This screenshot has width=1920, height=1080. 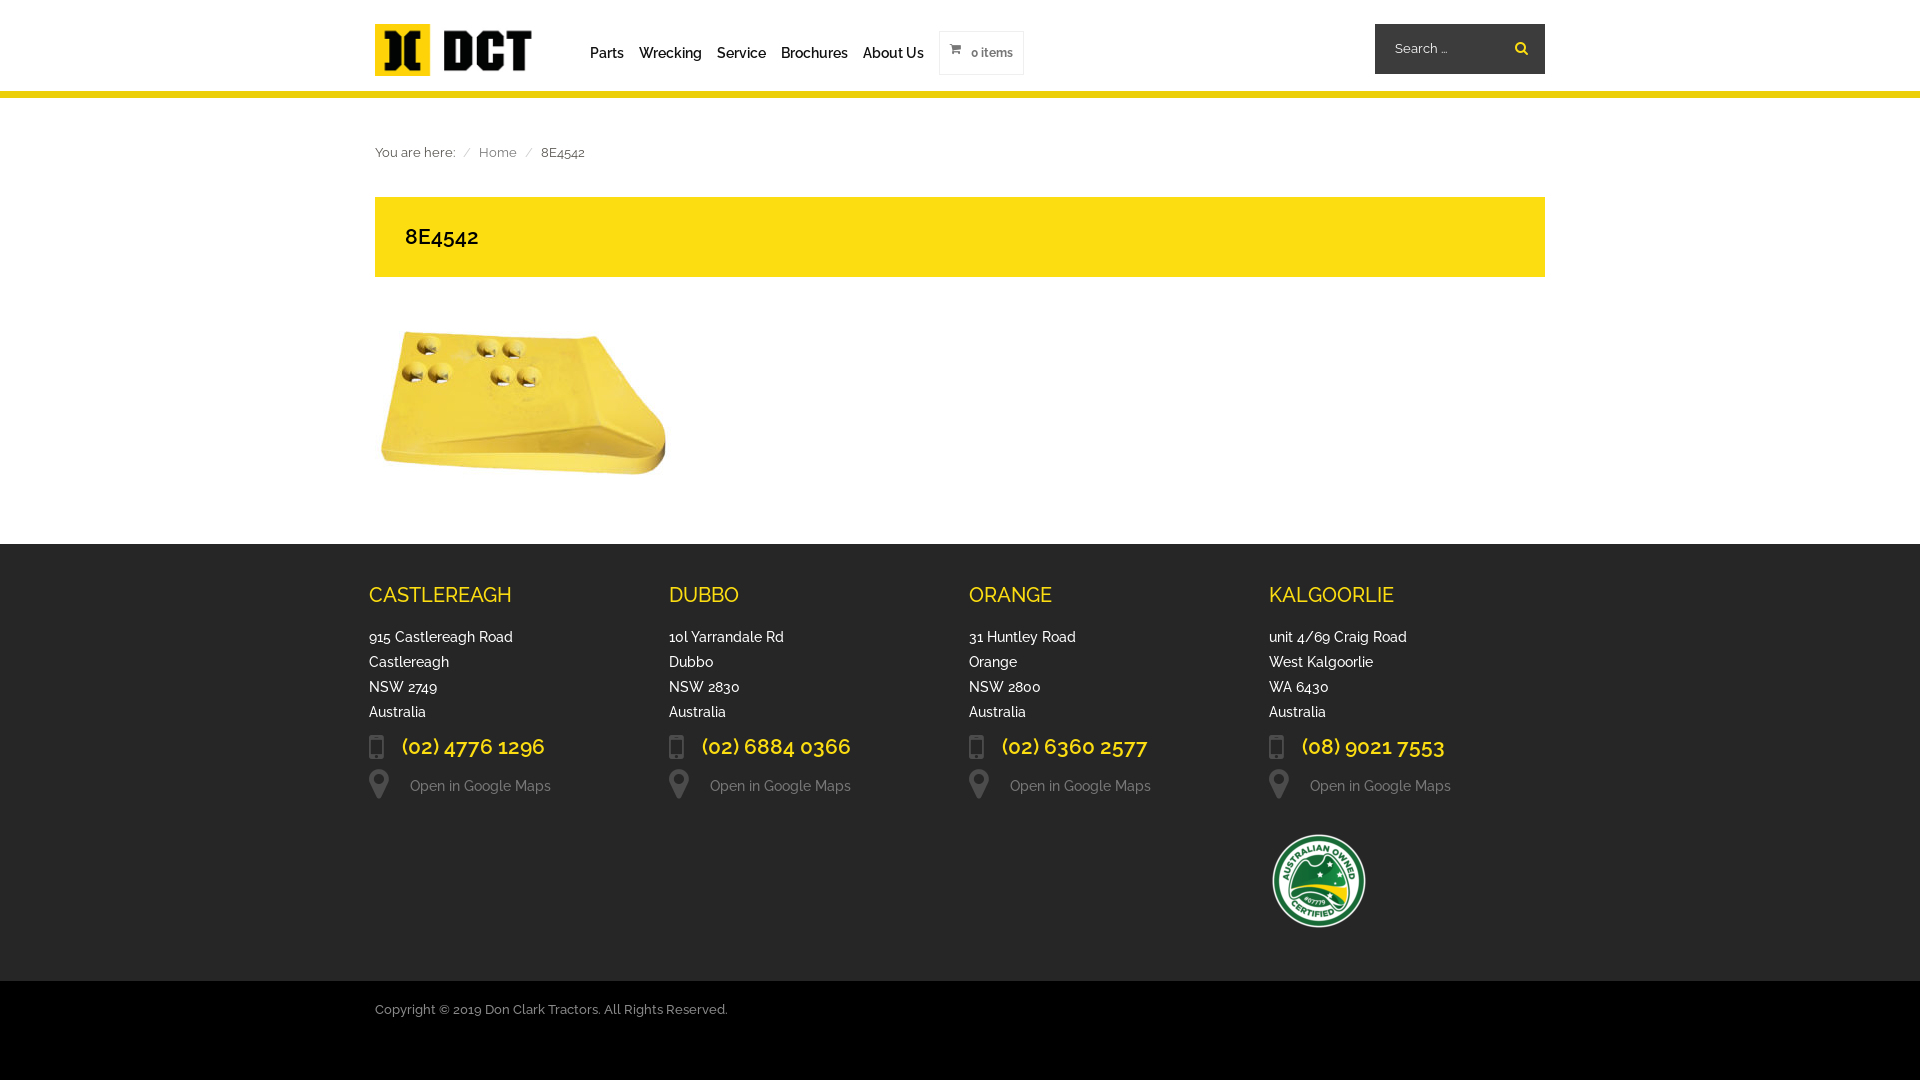 I want to click on Brochures, so click(x=814, y=53).